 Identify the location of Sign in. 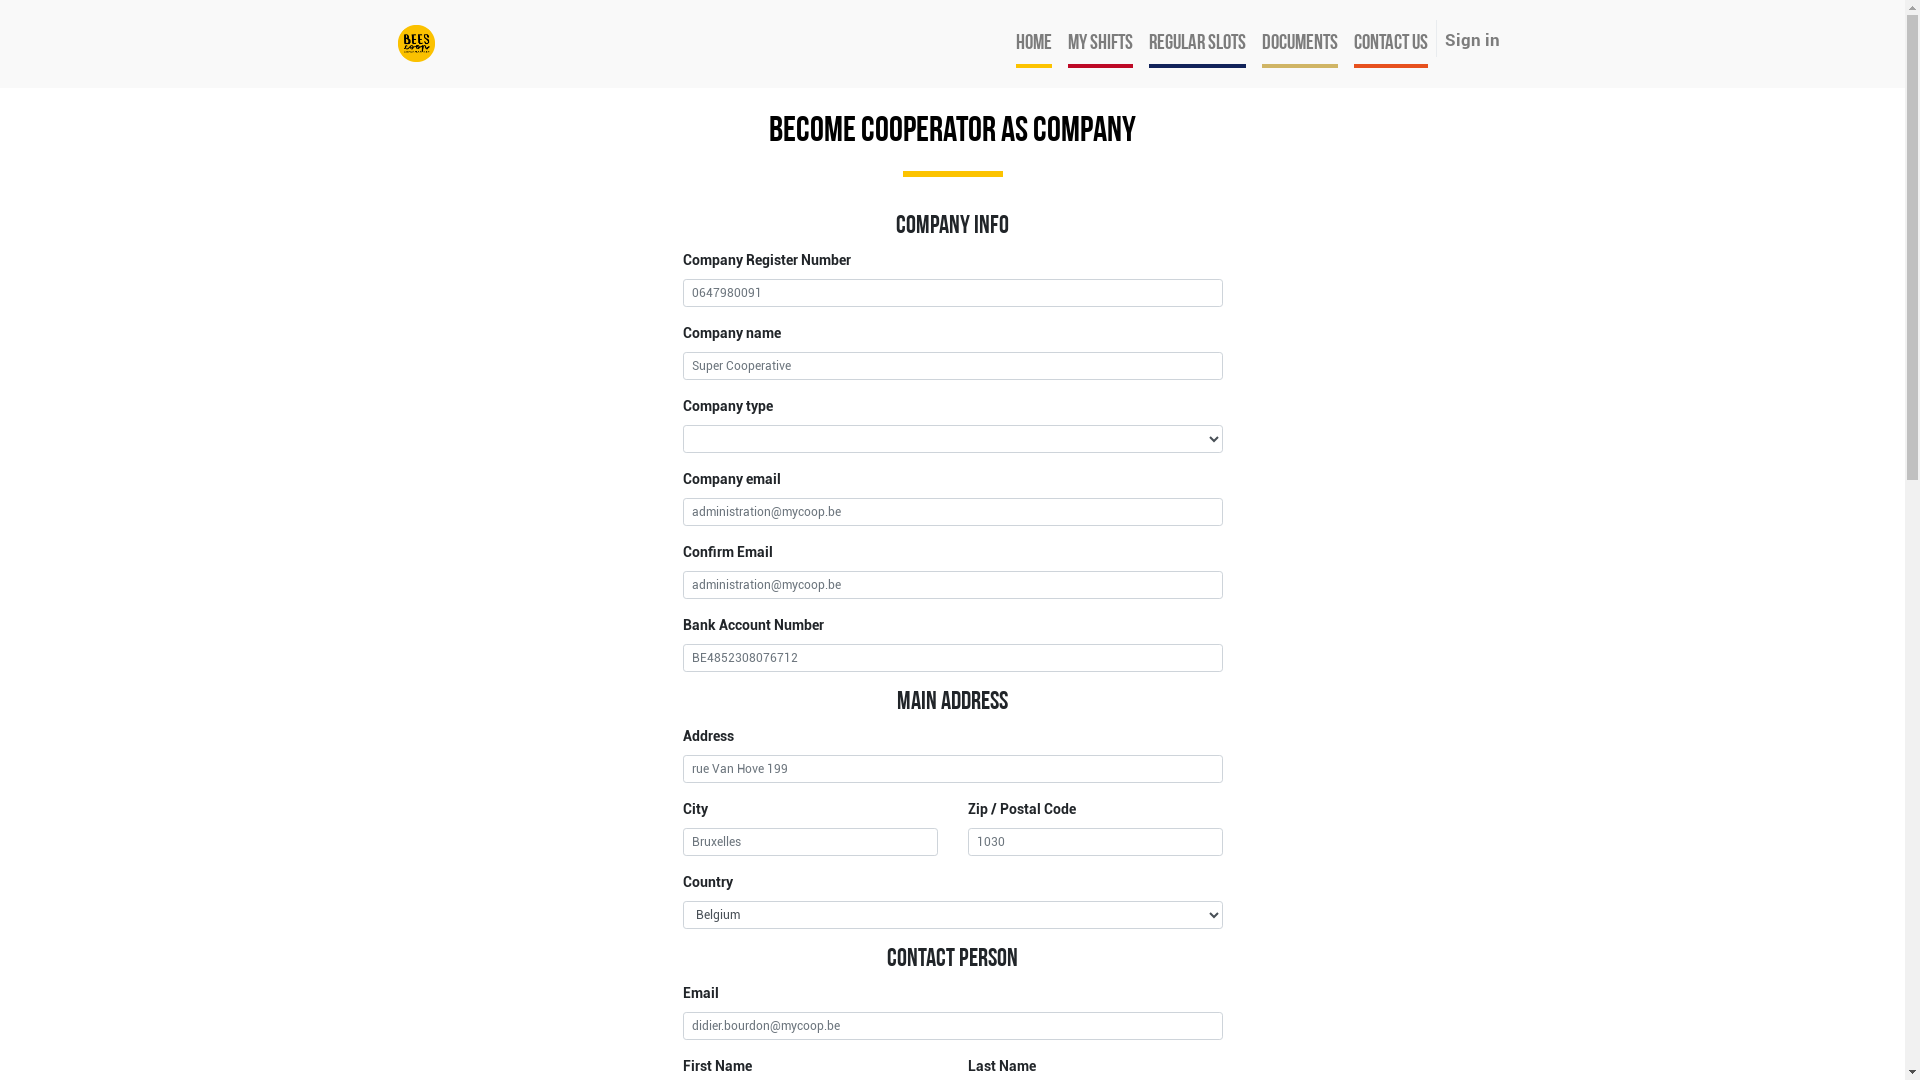
(1472, 40).